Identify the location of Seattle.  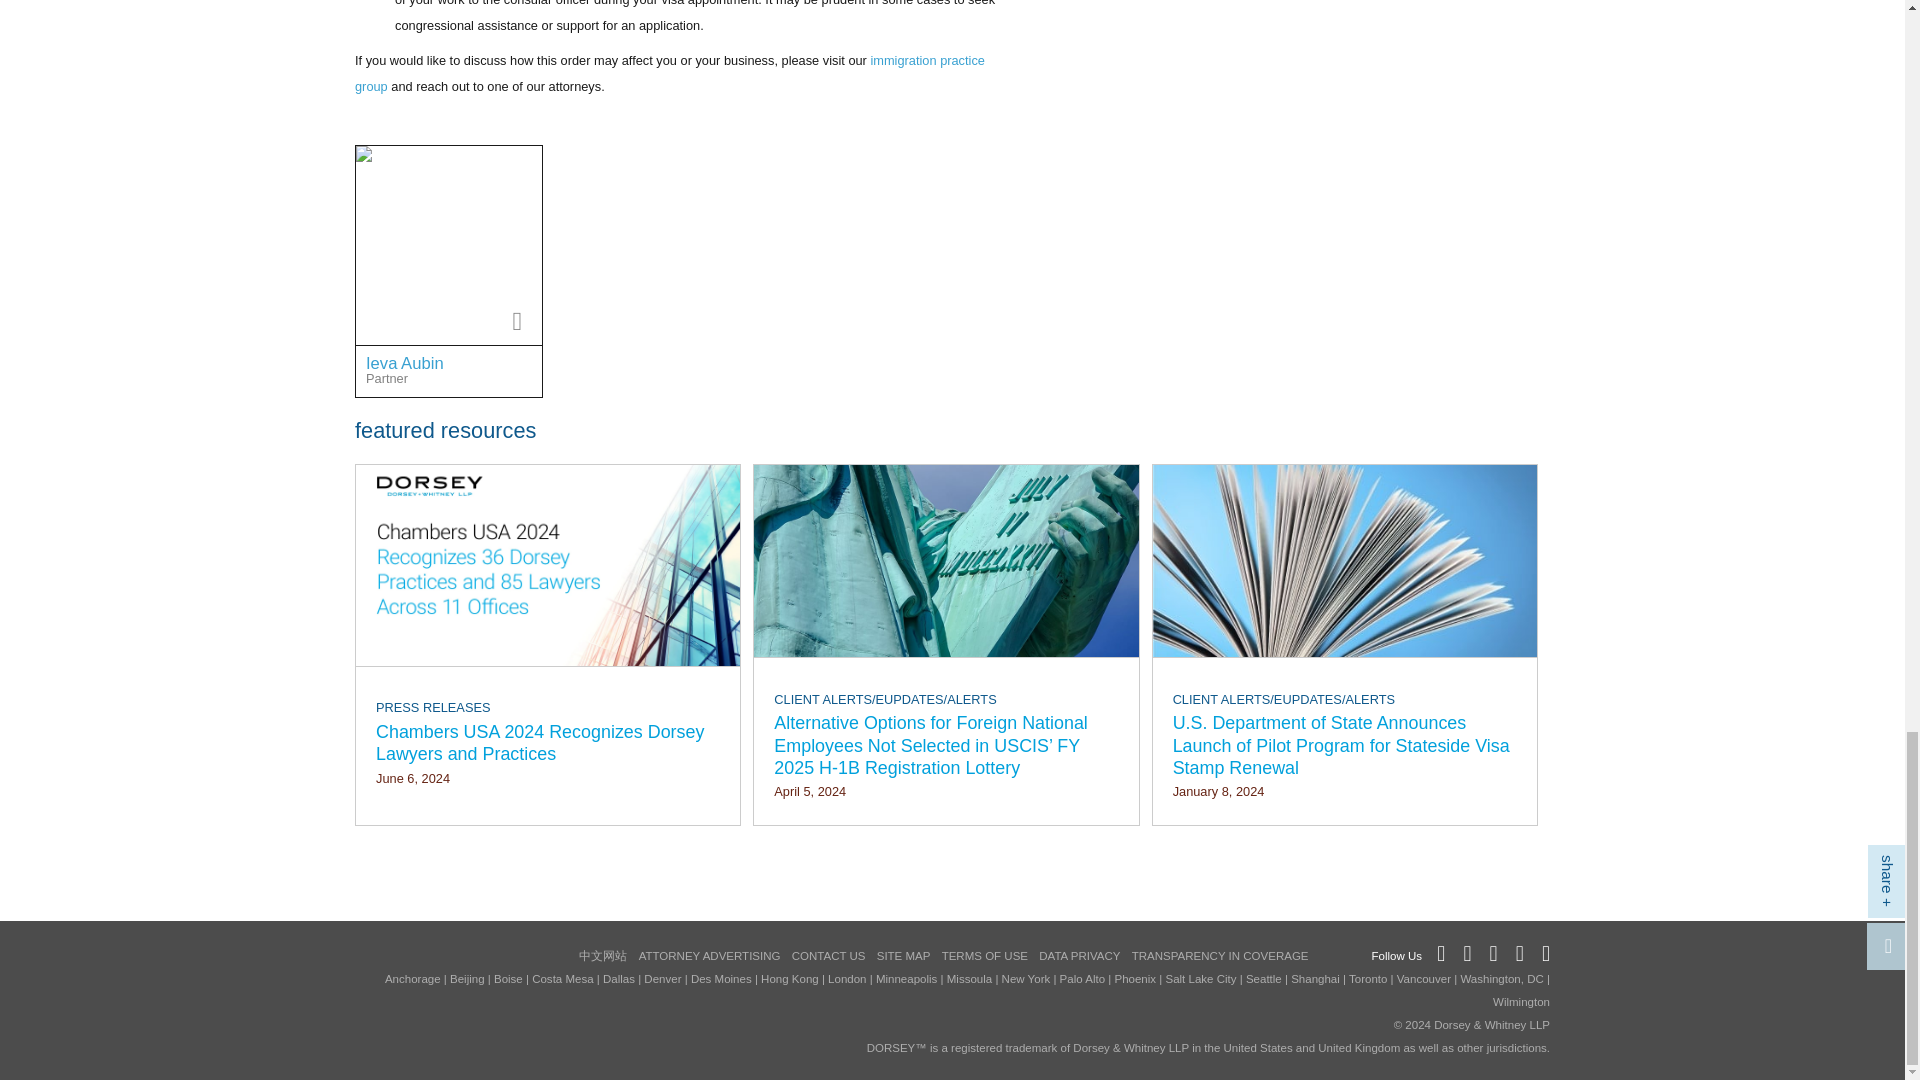
(495, 168).